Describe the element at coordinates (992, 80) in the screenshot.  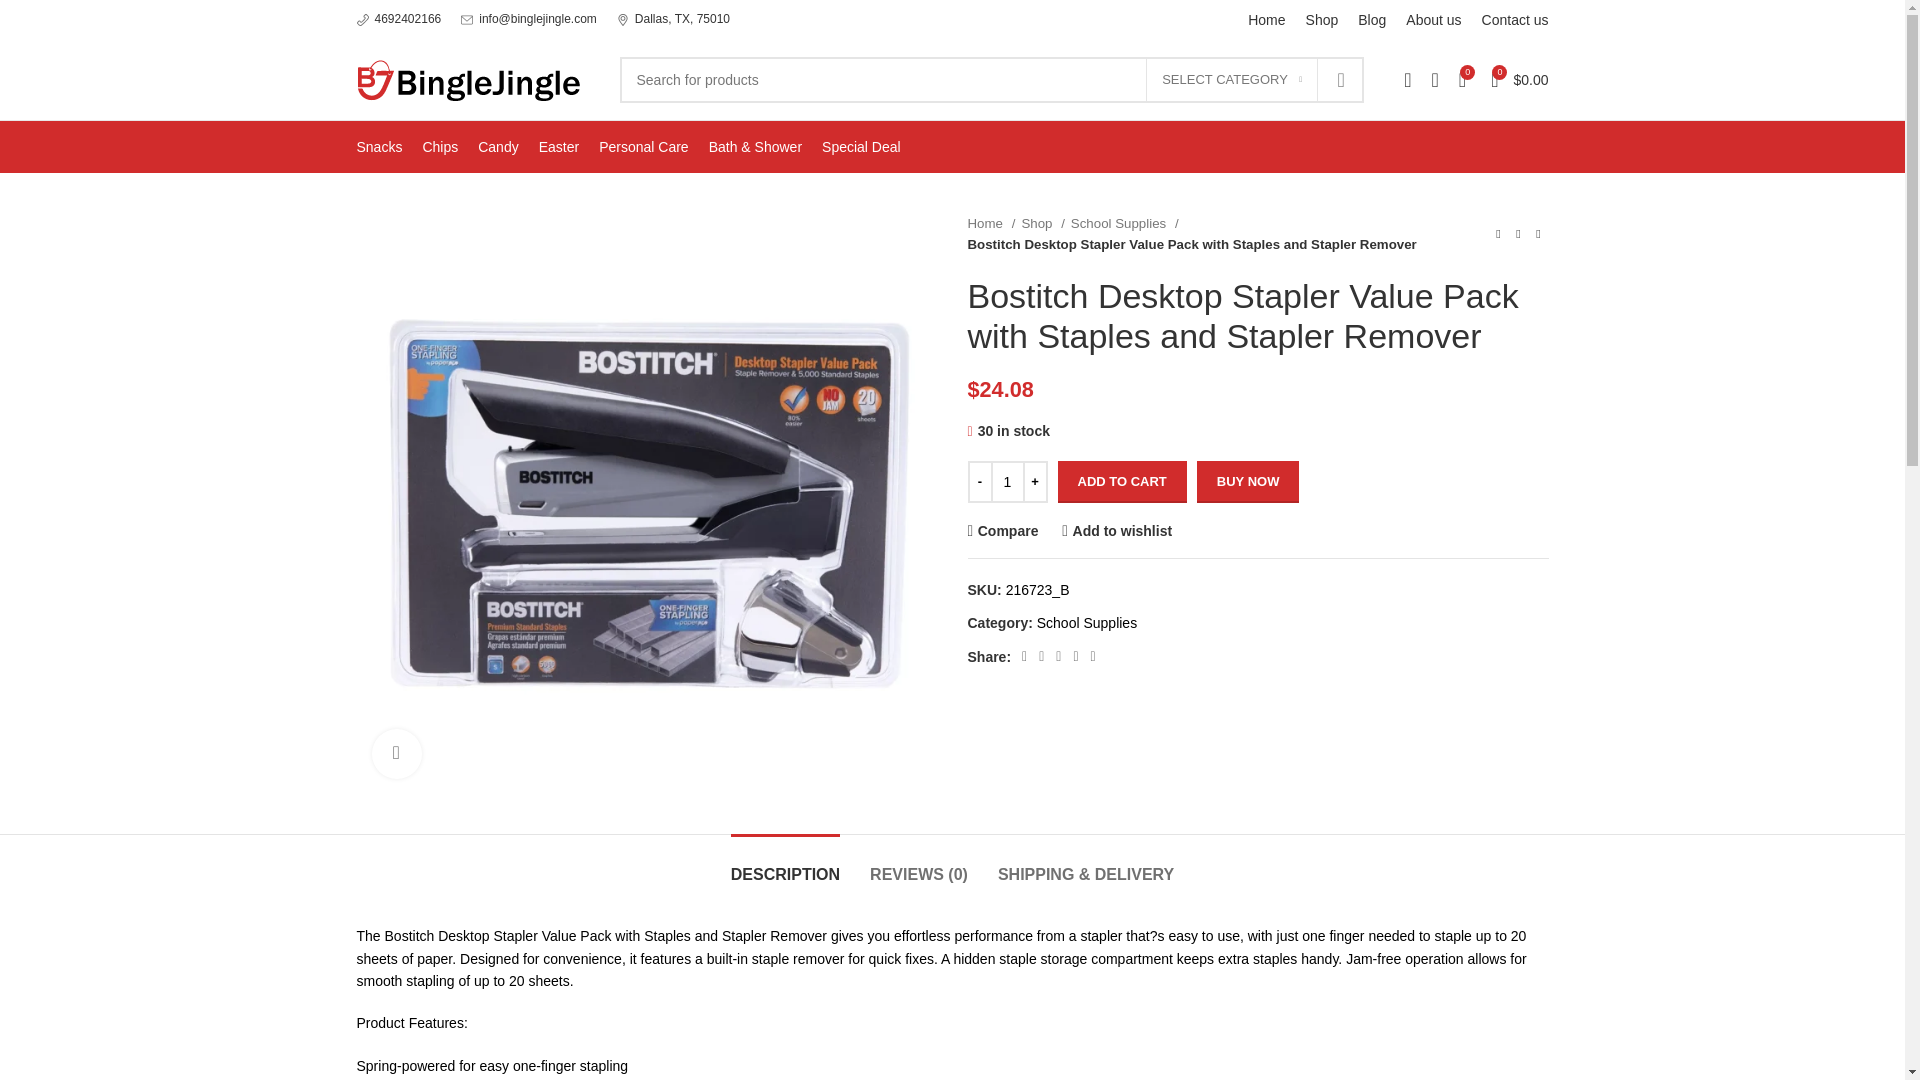
I see `Search for products` at that location.